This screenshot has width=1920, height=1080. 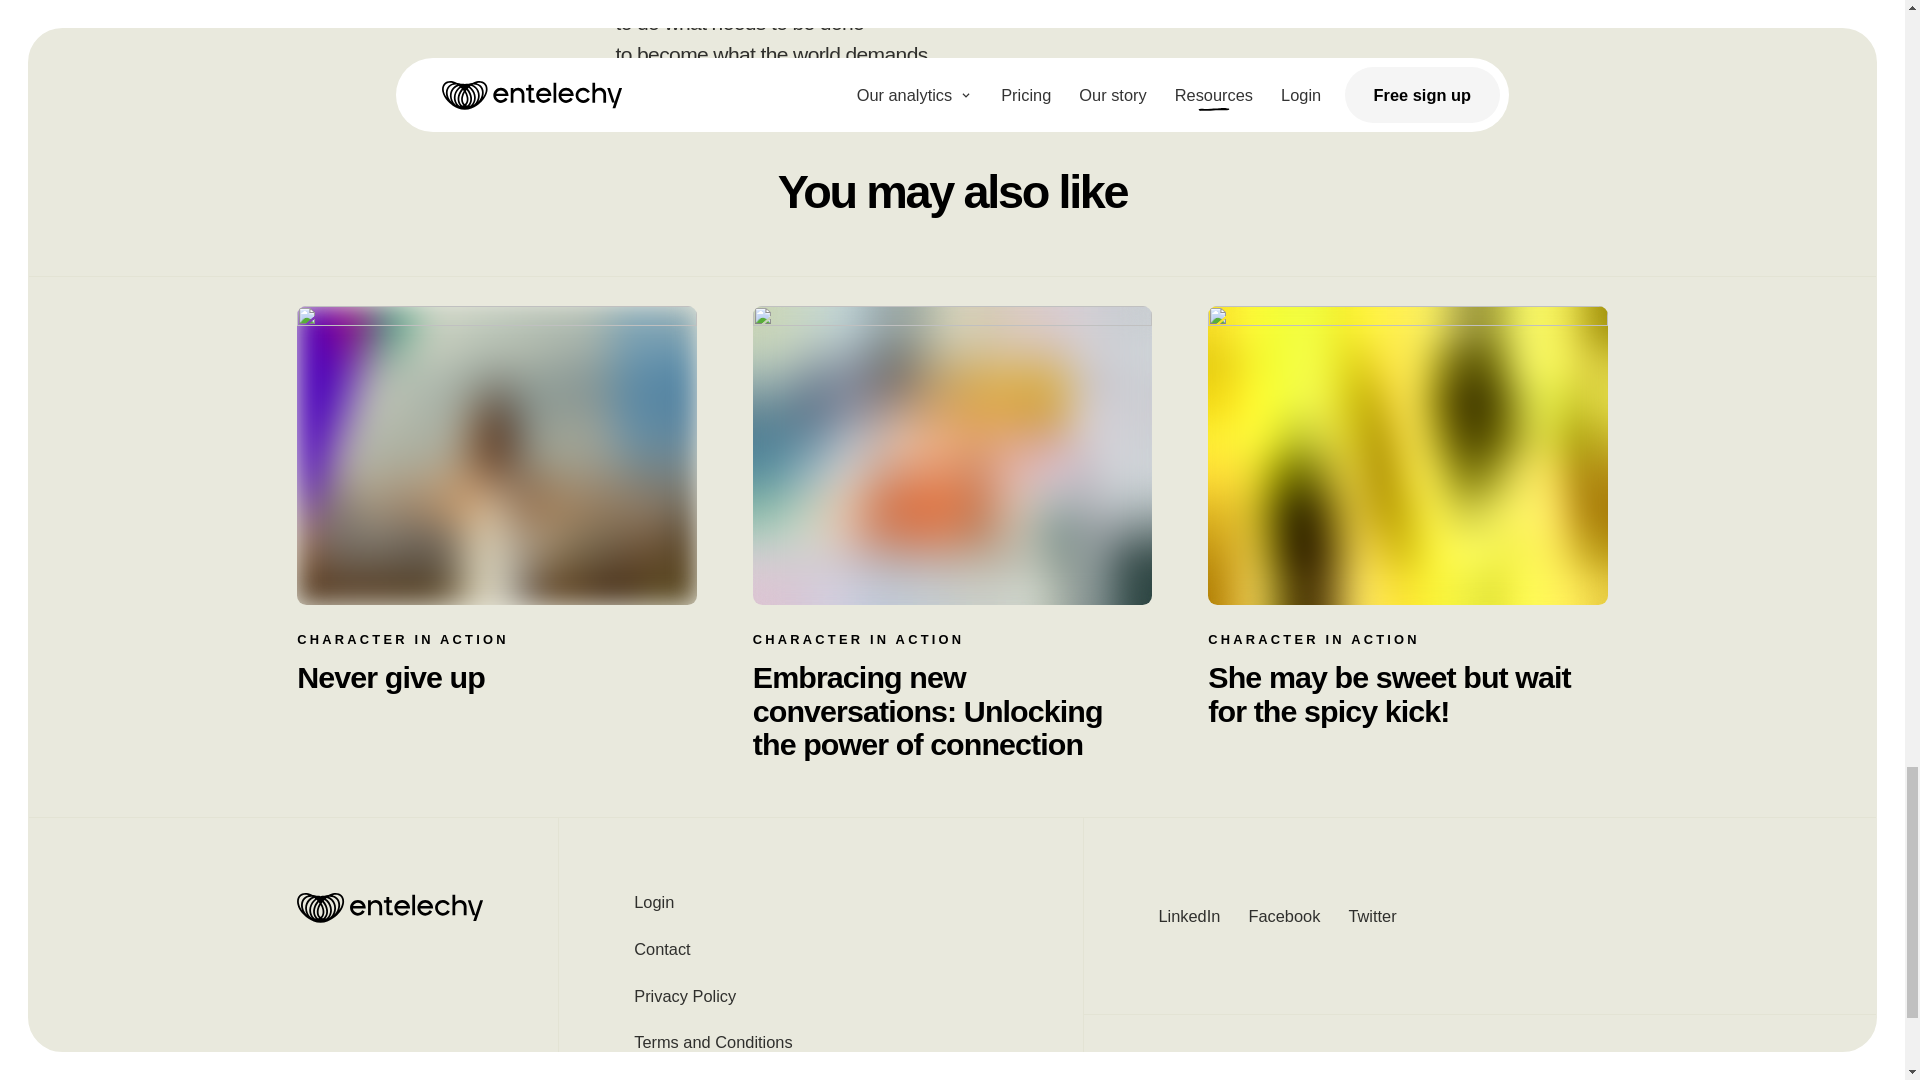 I want to click on Facebook, so click(x=1284, y=916).